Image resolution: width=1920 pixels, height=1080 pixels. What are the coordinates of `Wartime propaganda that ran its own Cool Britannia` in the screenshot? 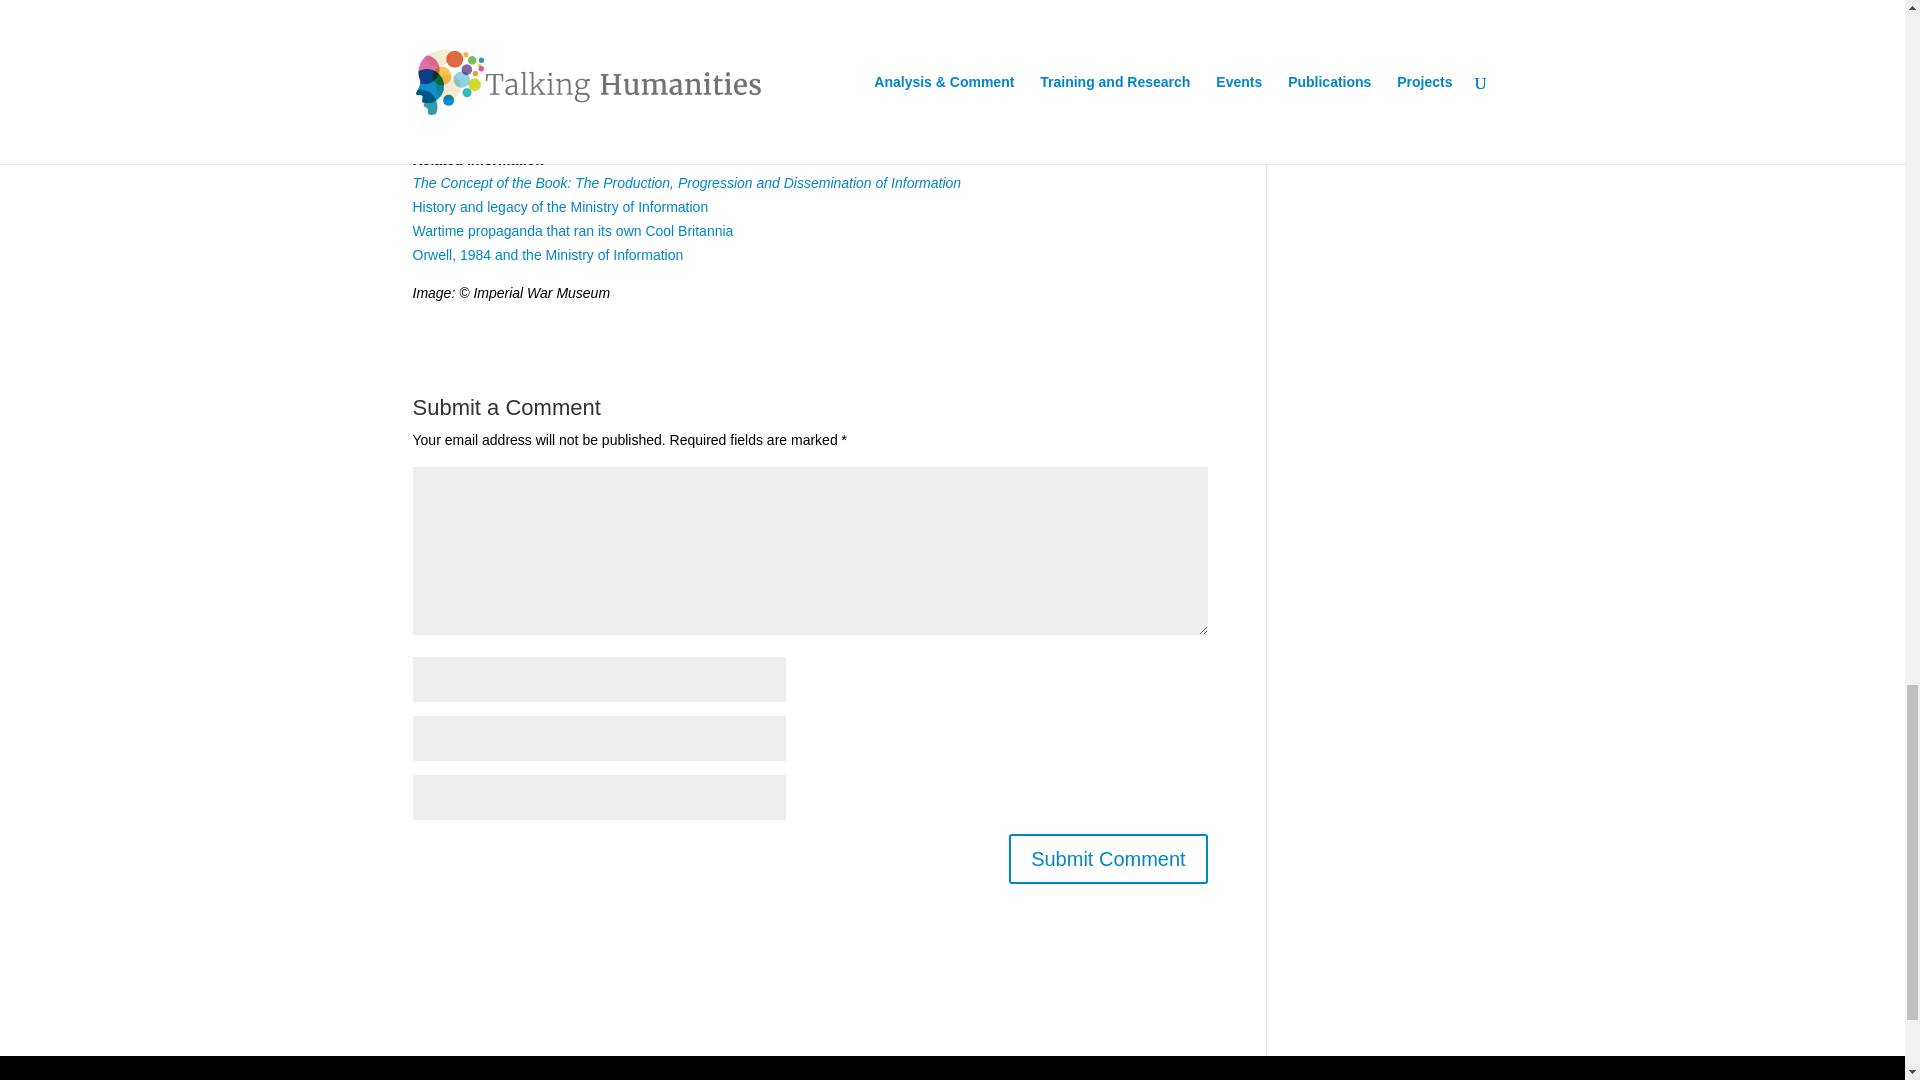 It's located at (572, 230).